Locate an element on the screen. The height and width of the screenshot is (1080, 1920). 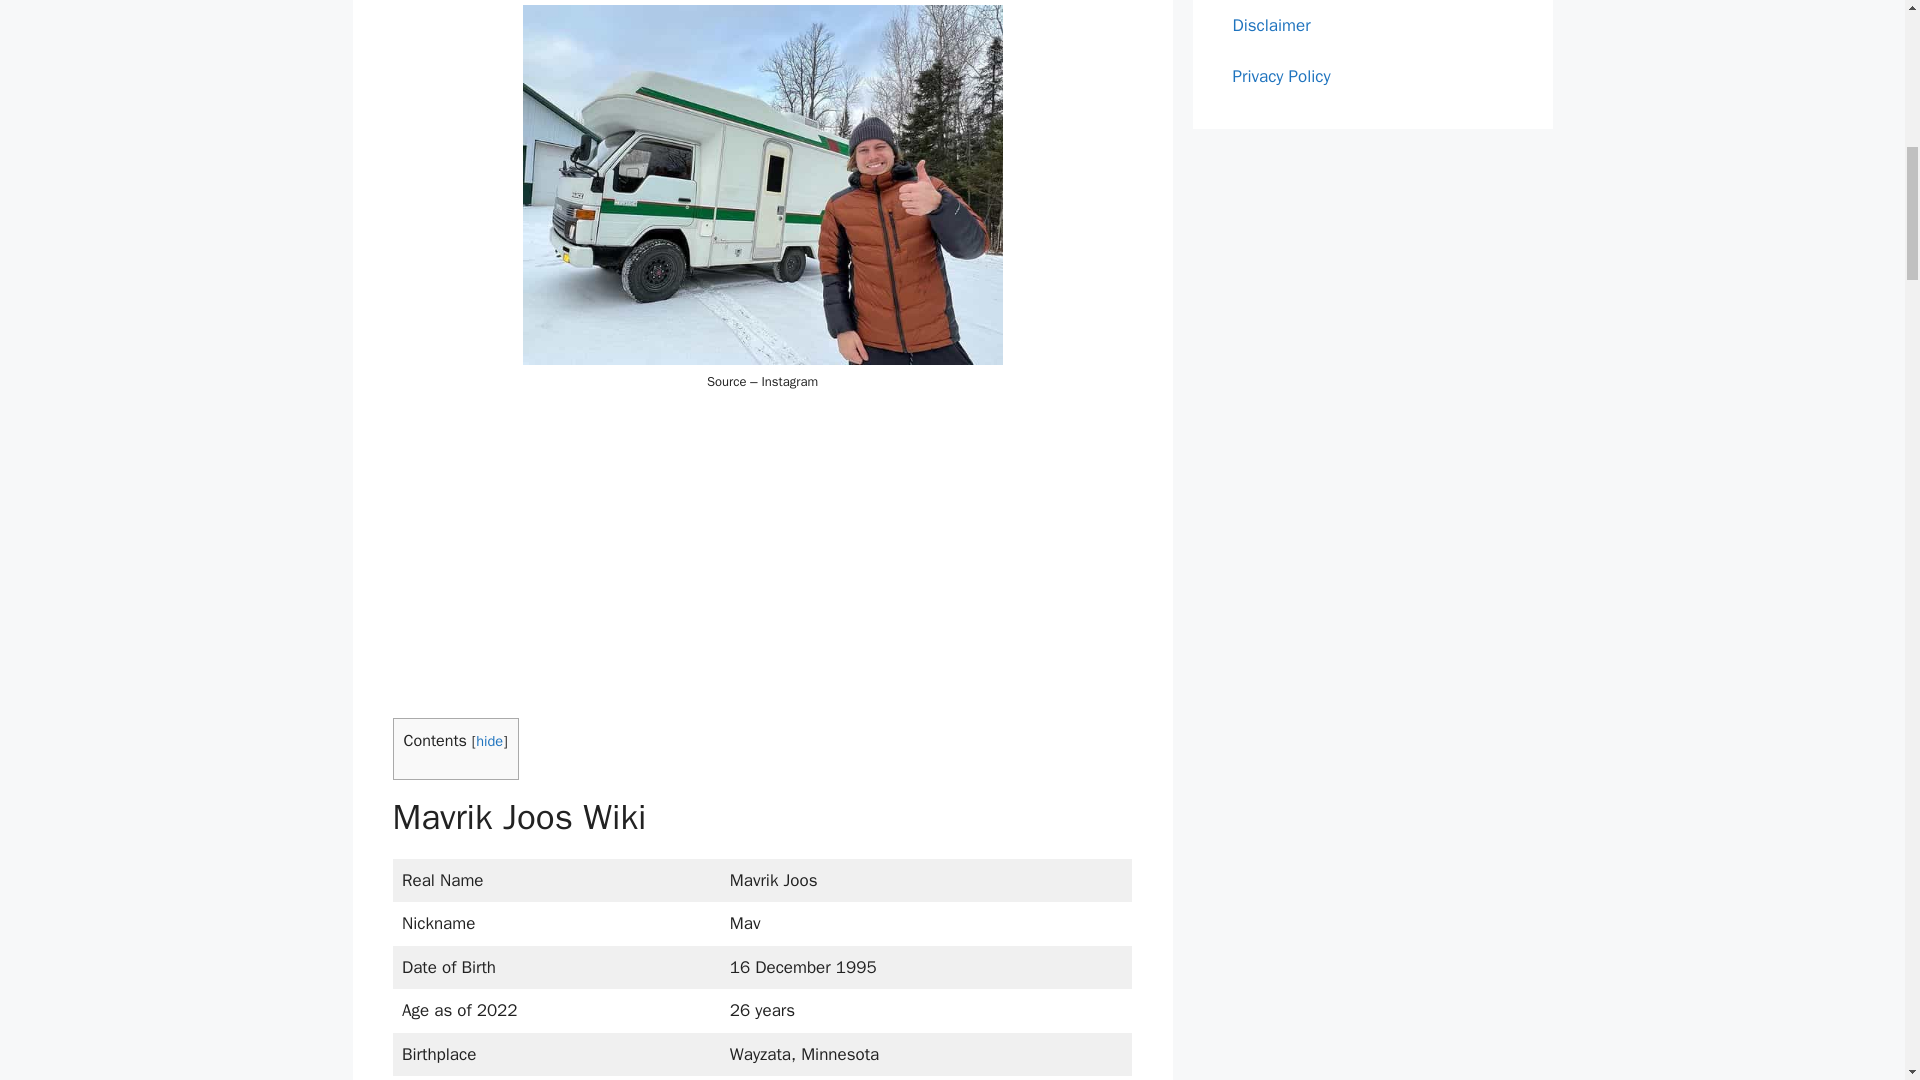
hide is located at coordinates (490, 740).